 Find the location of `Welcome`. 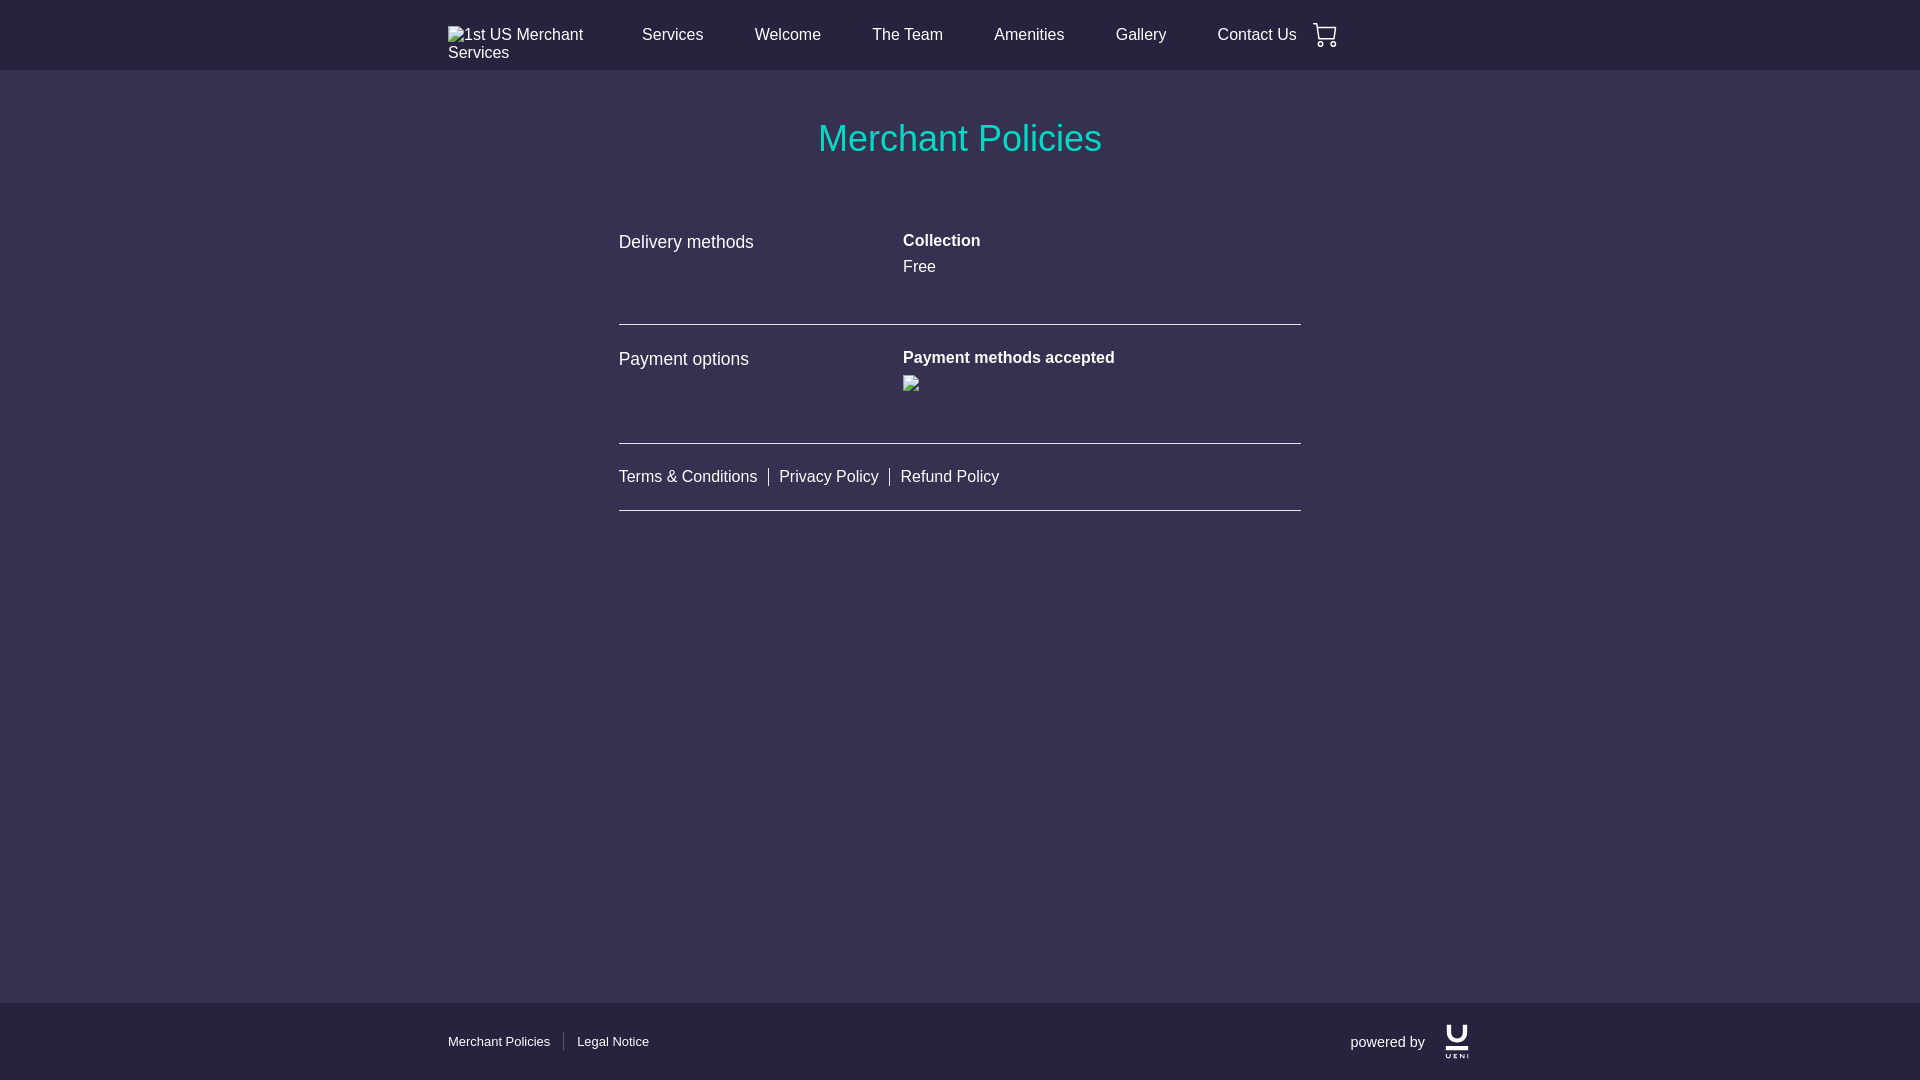

Welcome is located at coordinates (788, 35).